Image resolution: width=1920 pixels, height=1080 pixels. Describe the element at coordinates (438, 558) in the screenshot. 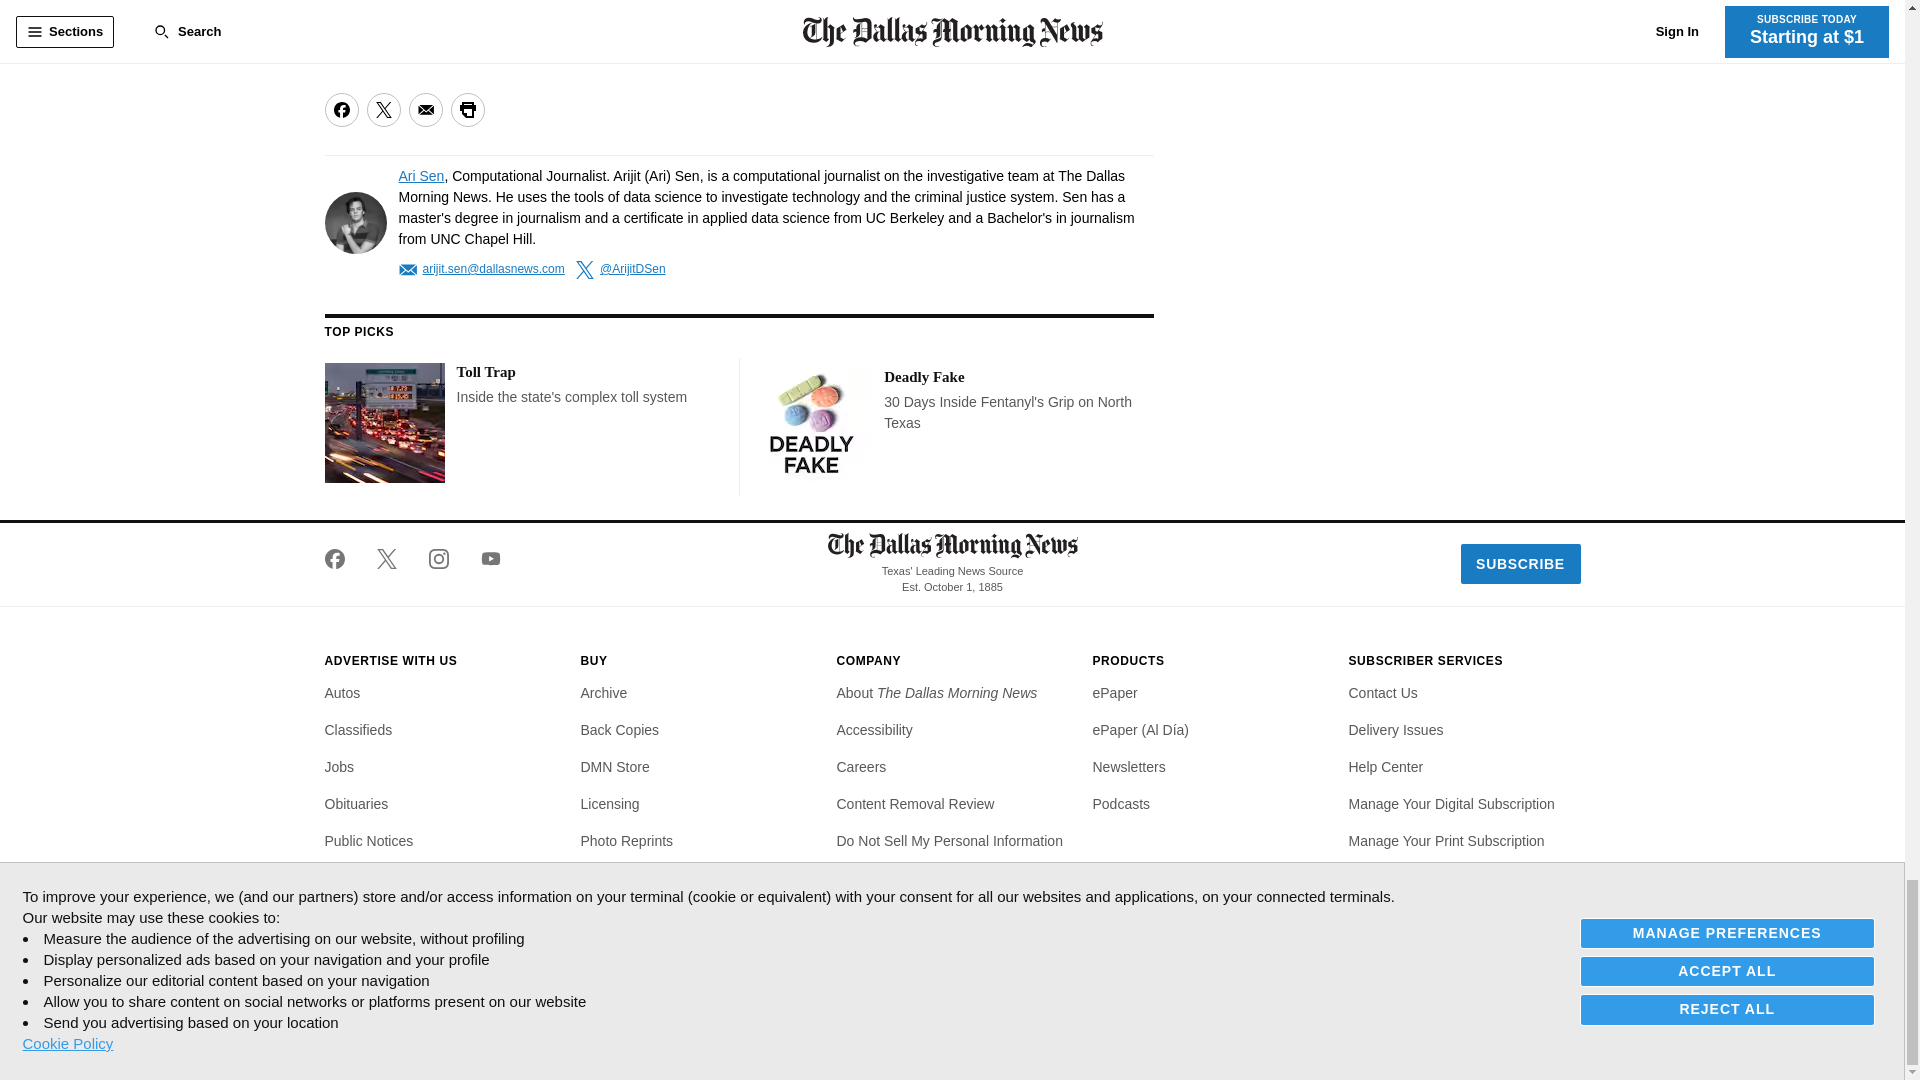

I see `The Dallas Morning News on Instagram` at that location.